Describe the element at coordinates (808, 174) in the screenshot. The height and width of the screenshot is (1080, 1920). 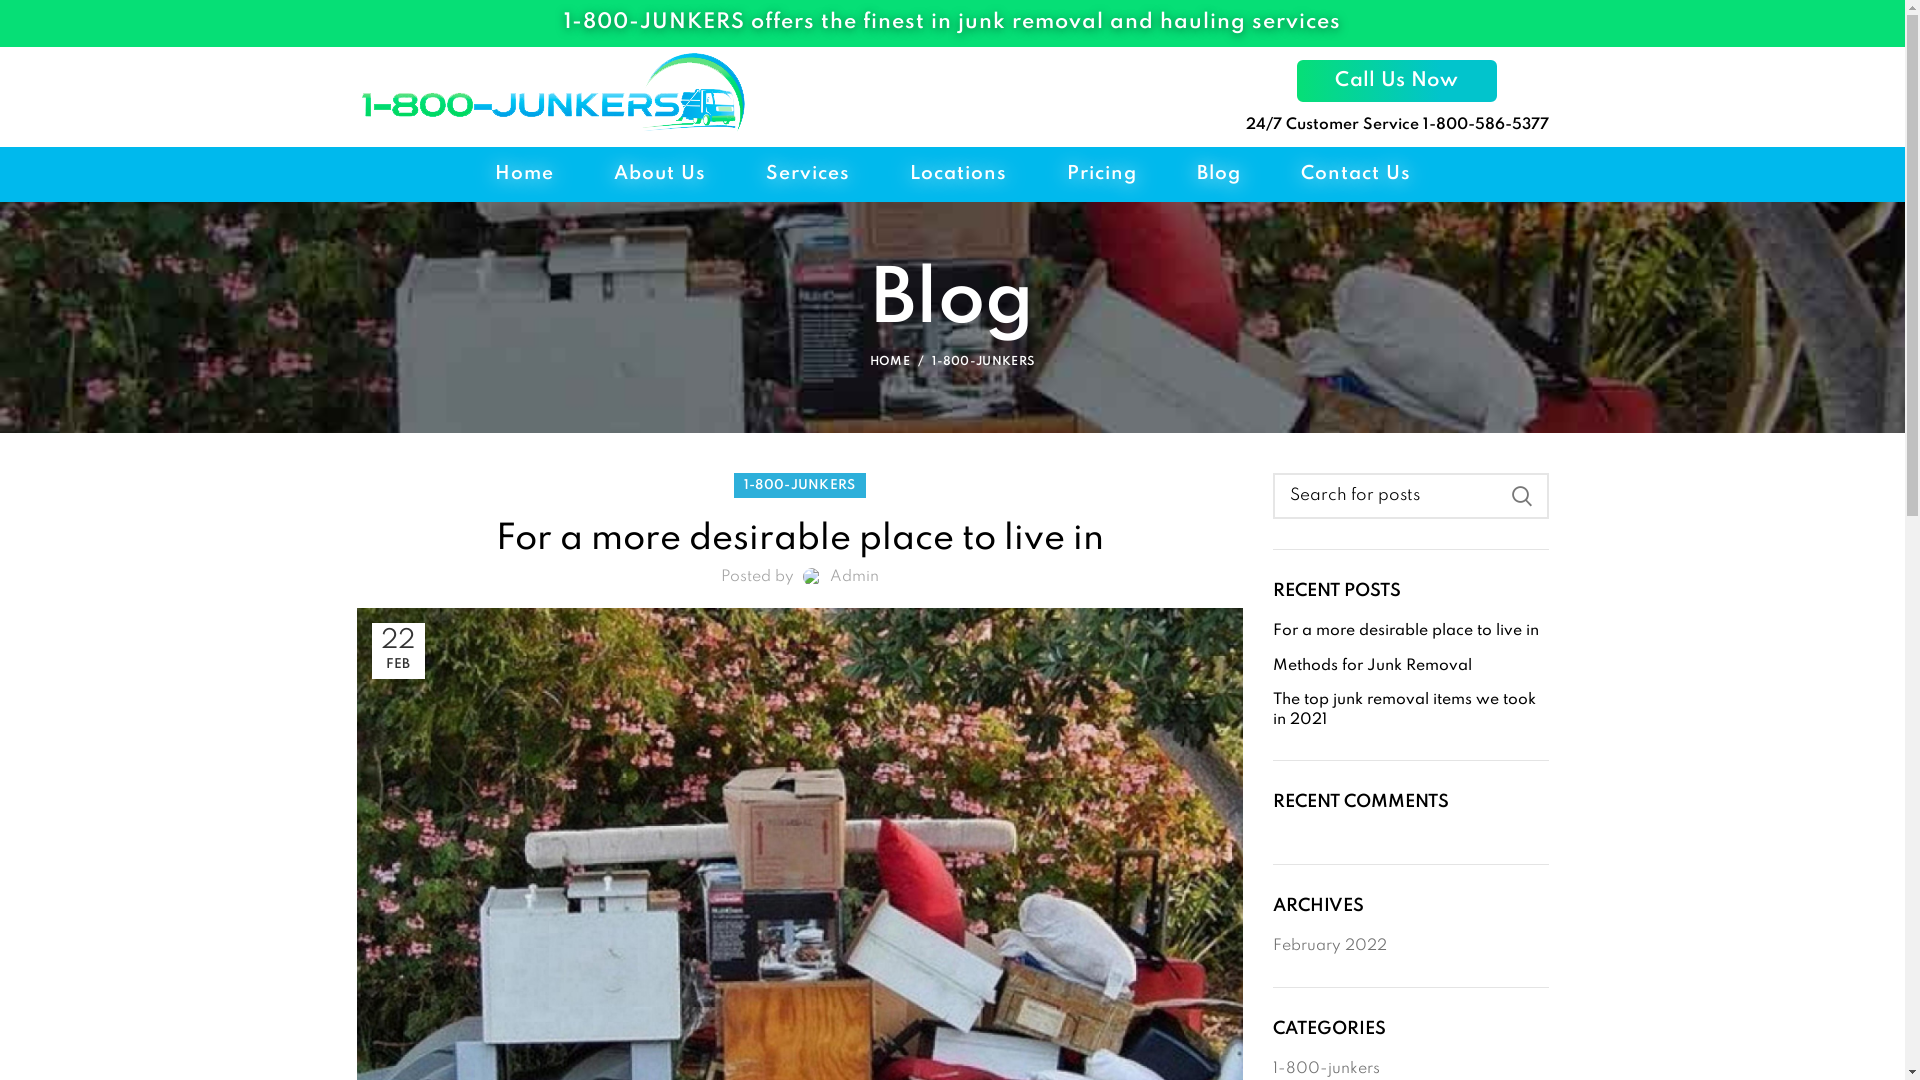
I see `Services` at that location.